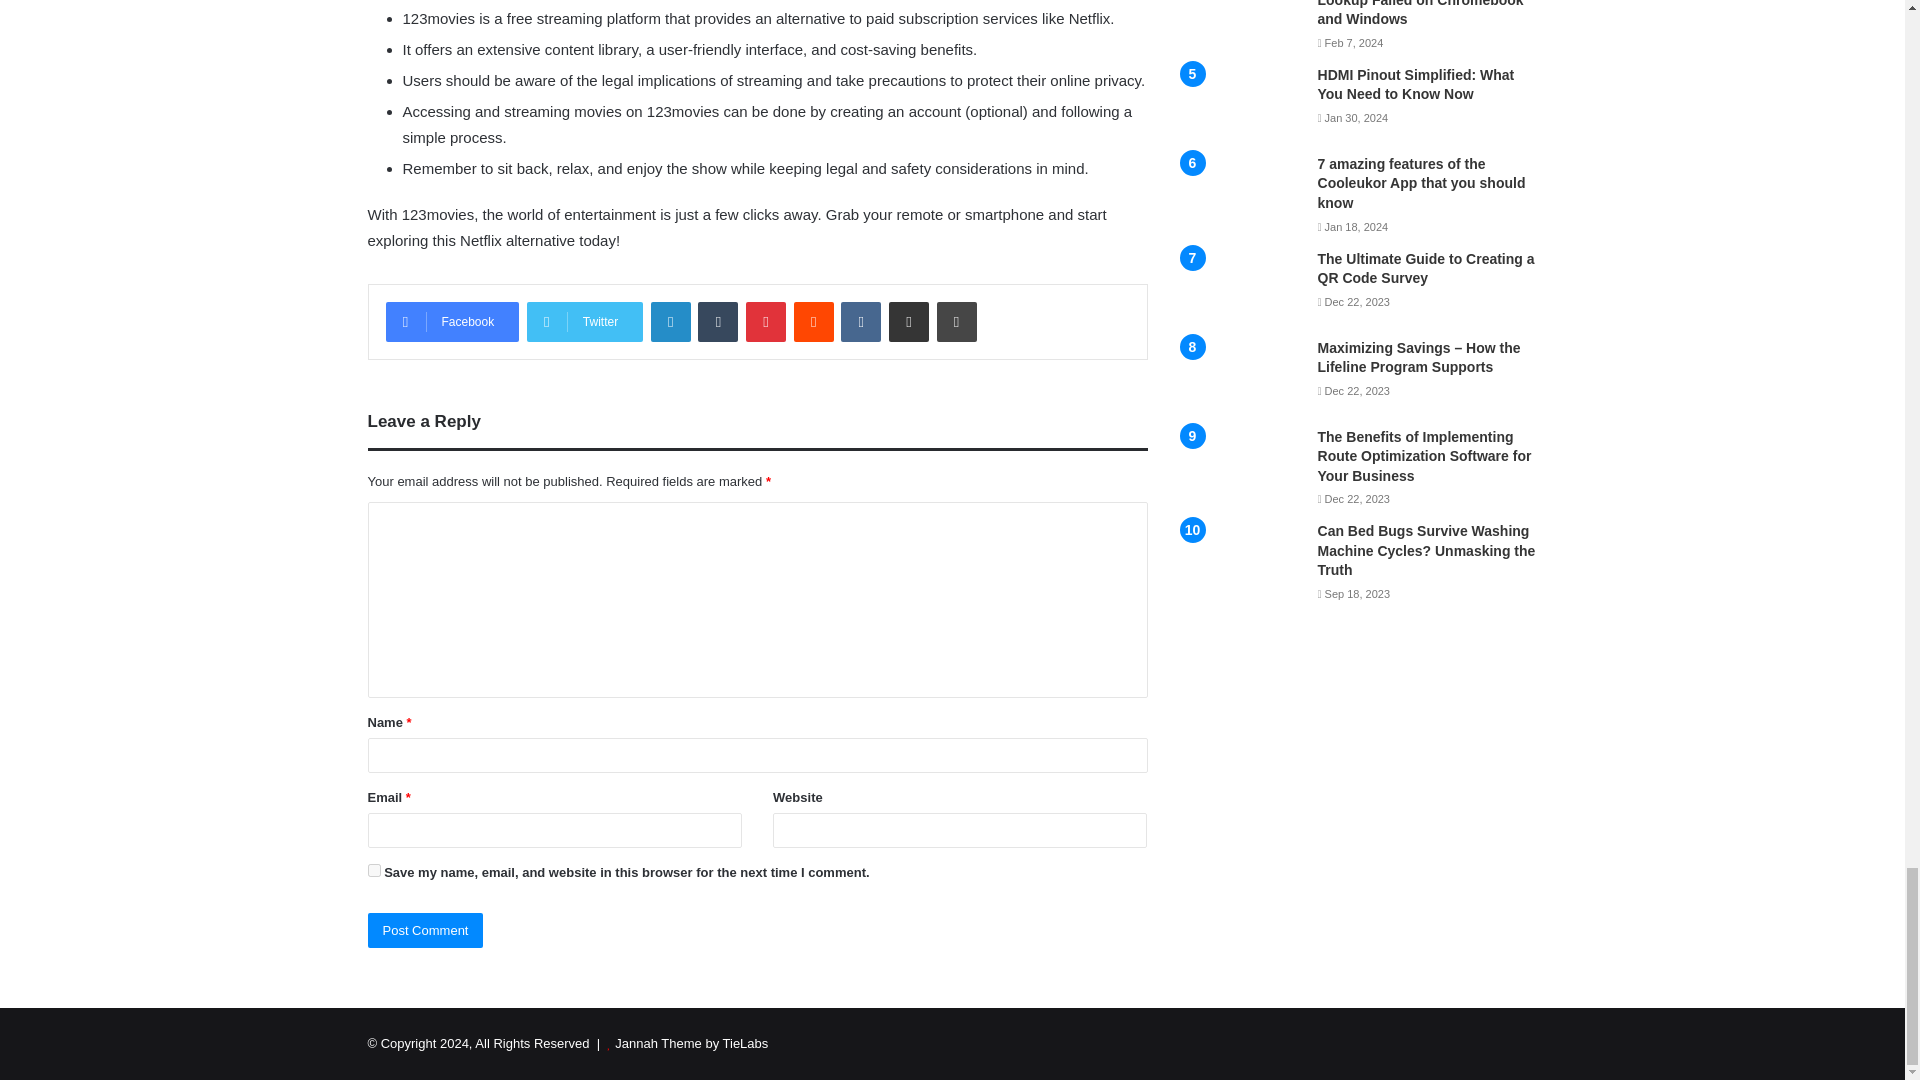 This screenshot has width=1920, height=1080. Describe the element at coordinates (956, 322) in the screenshot. I see `Print` at that location.